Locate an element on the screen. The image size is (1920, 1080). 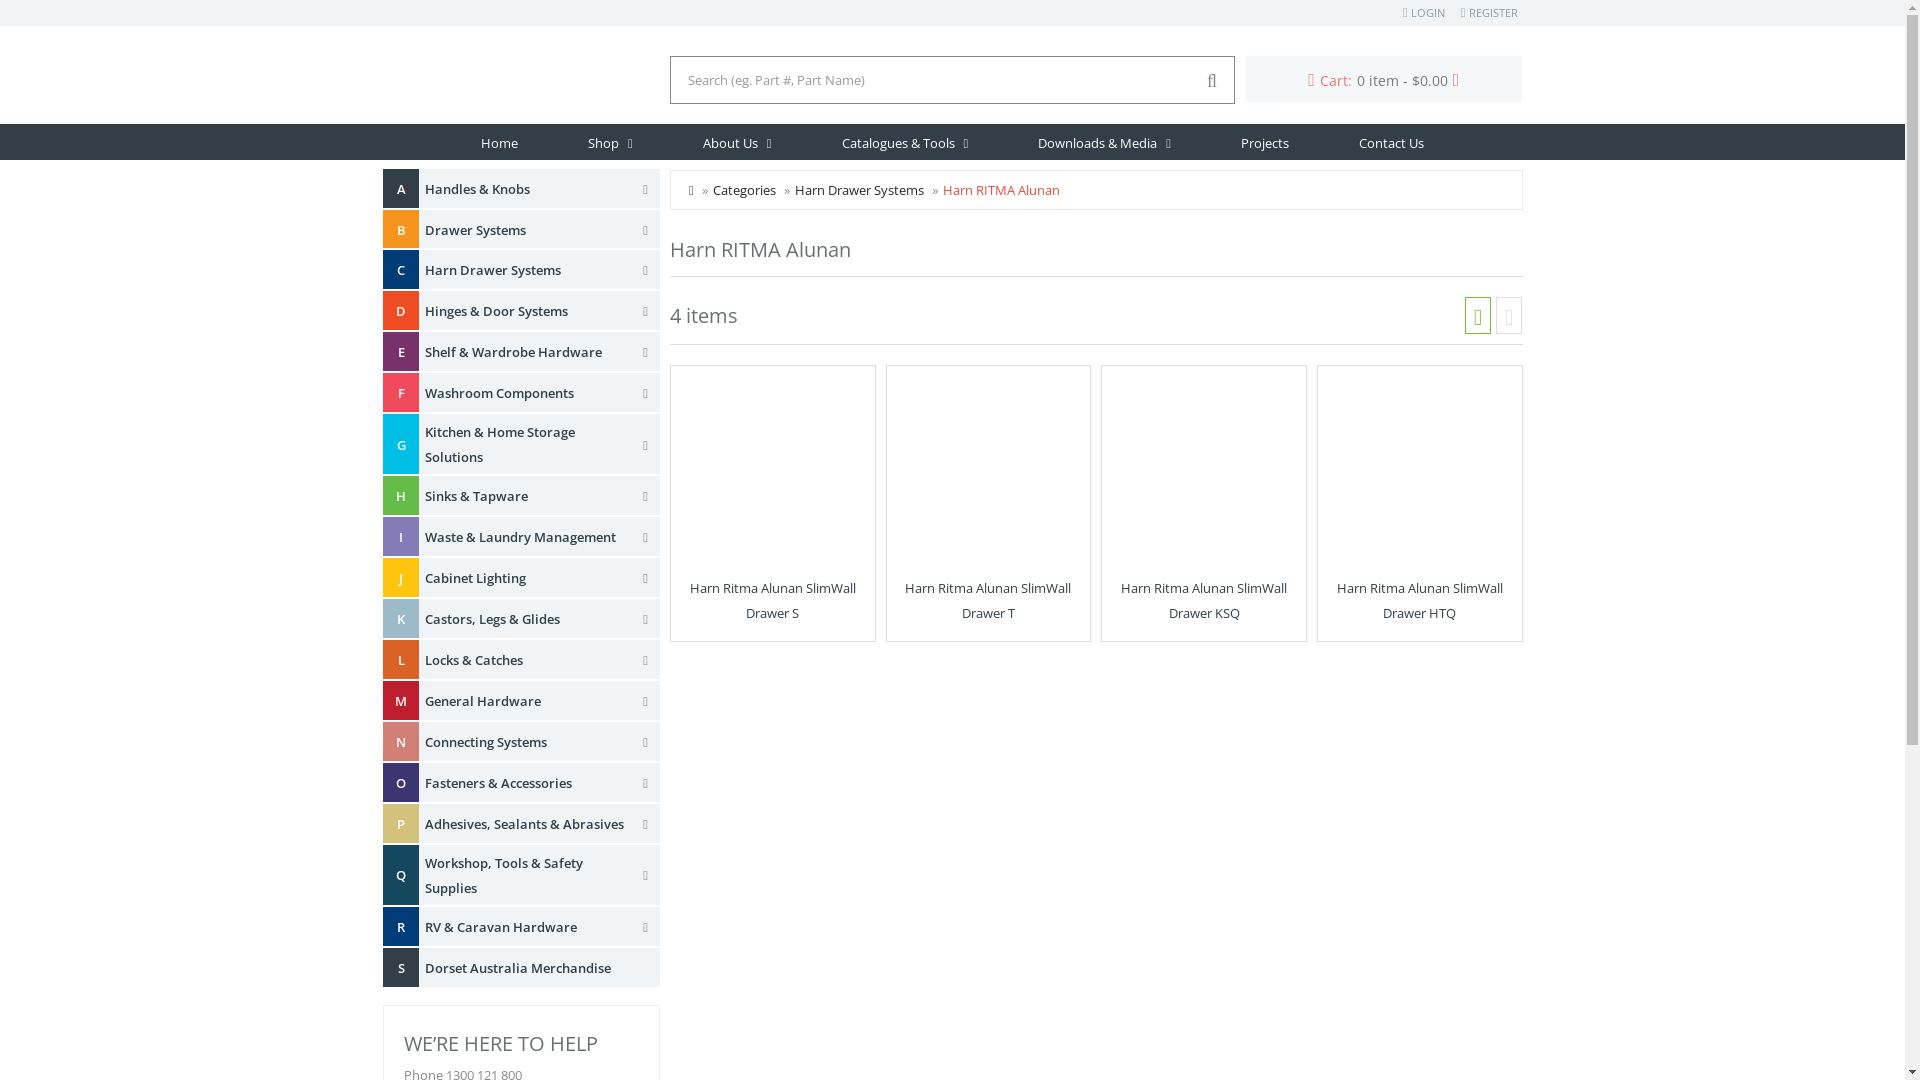
K is located at coordinates (400, 618).